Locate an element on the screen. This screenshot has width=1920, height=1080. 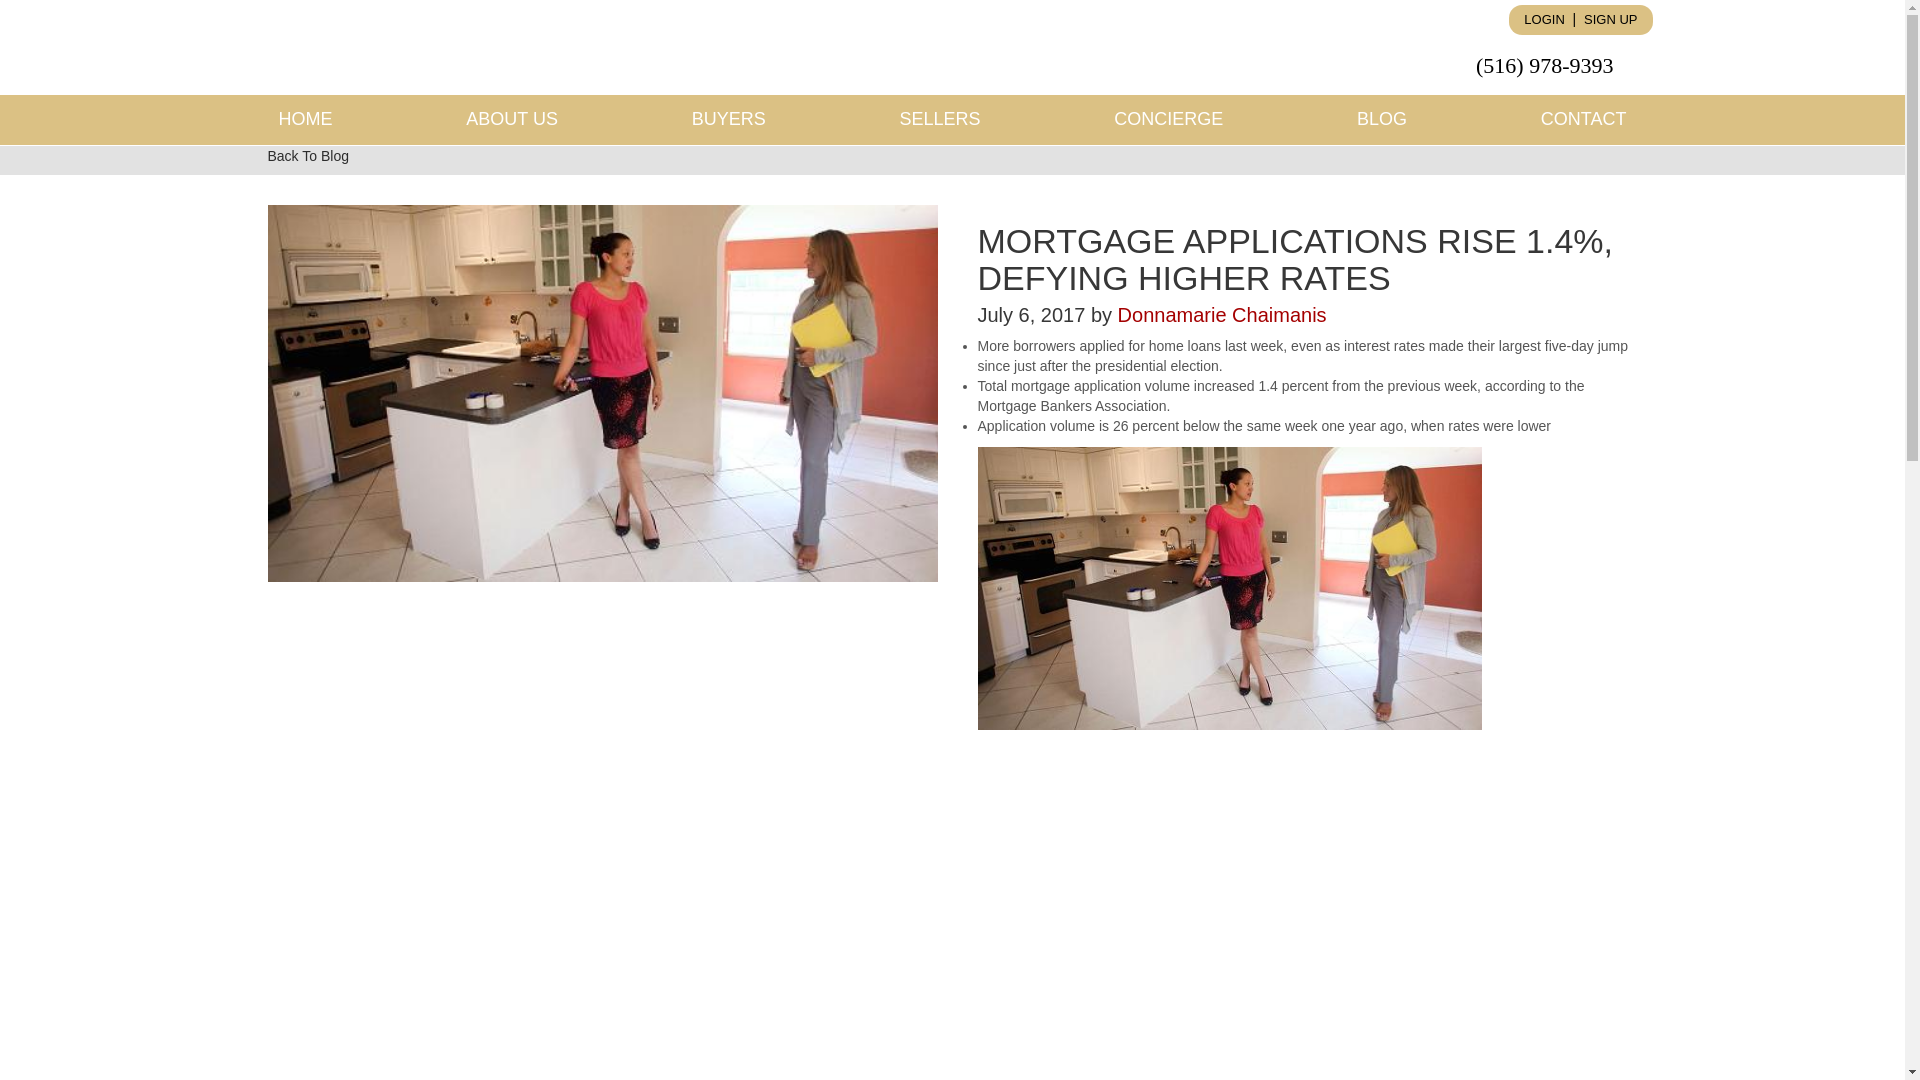
SELLERS is located at coordinates (940, 120).